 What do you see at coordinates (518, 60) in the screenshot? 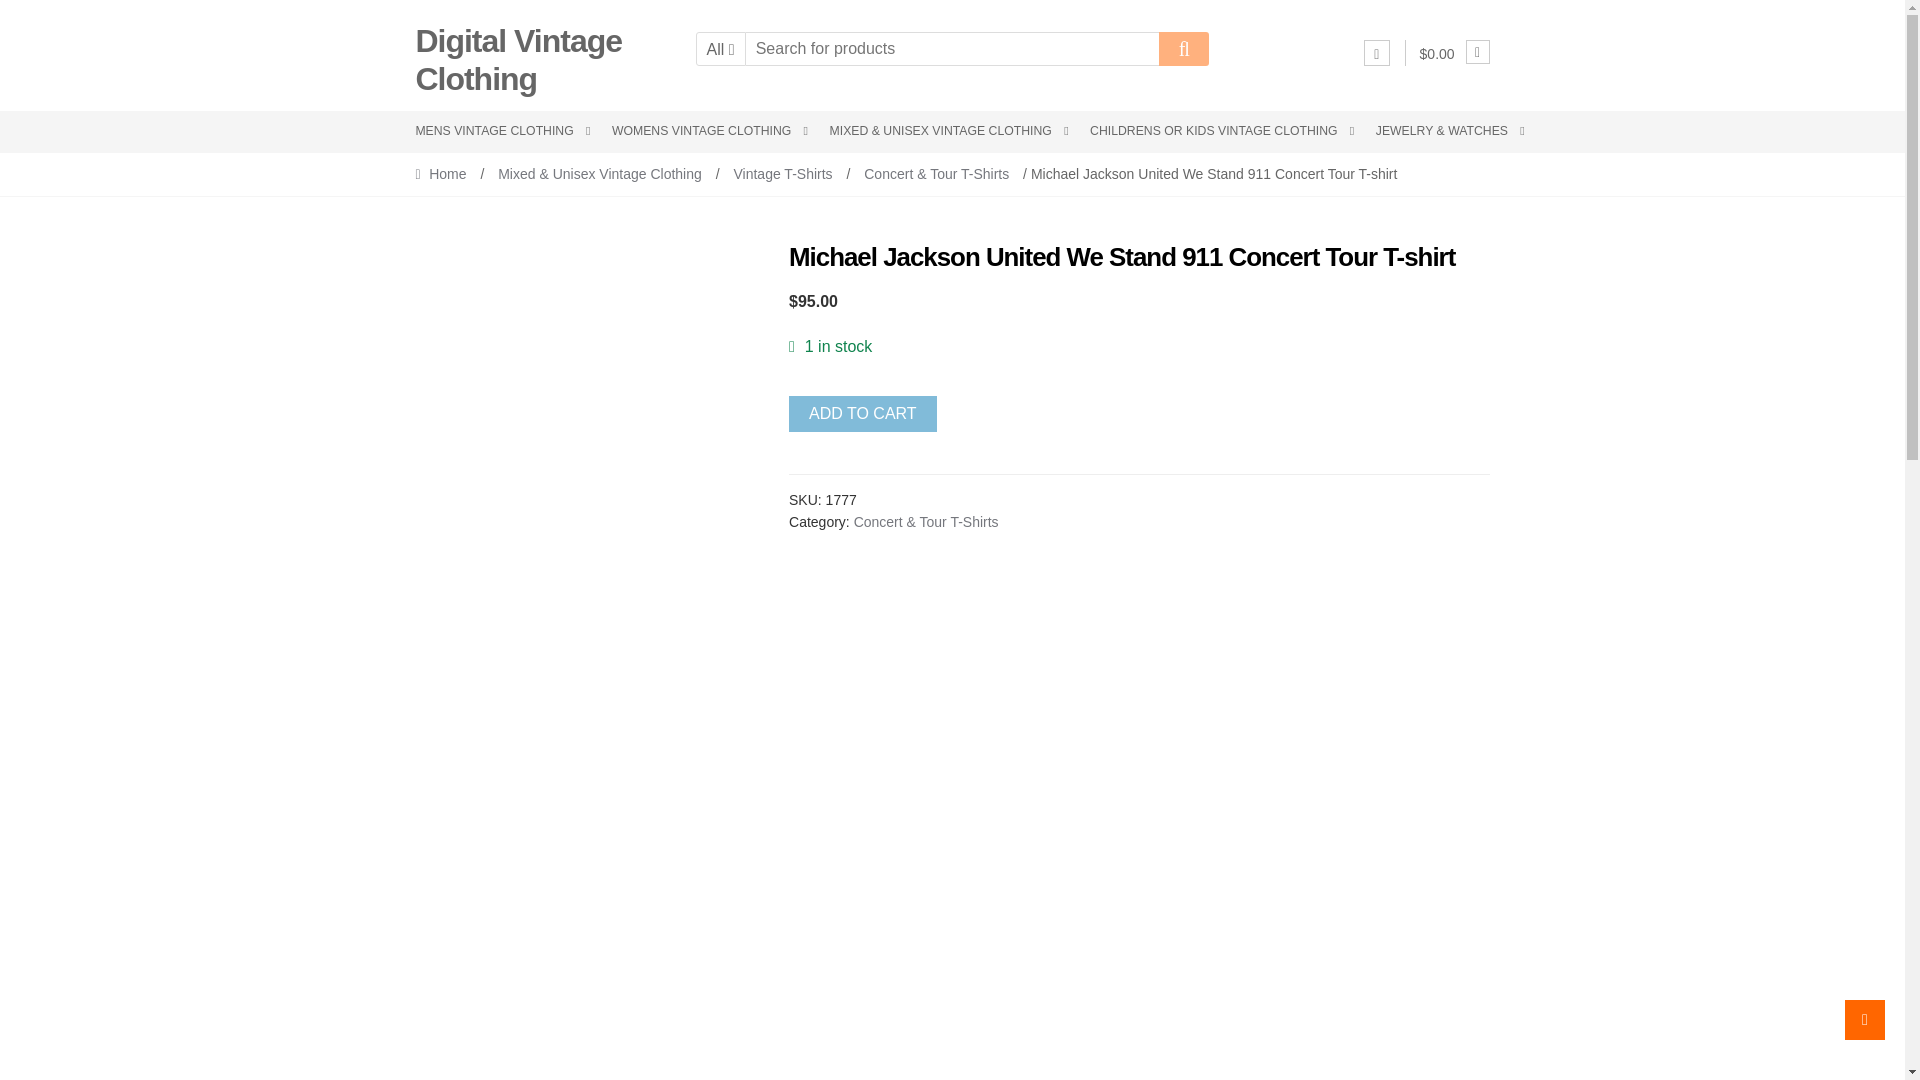
I see `Digital Vintage Clothing` at bounding box center [518, 60].